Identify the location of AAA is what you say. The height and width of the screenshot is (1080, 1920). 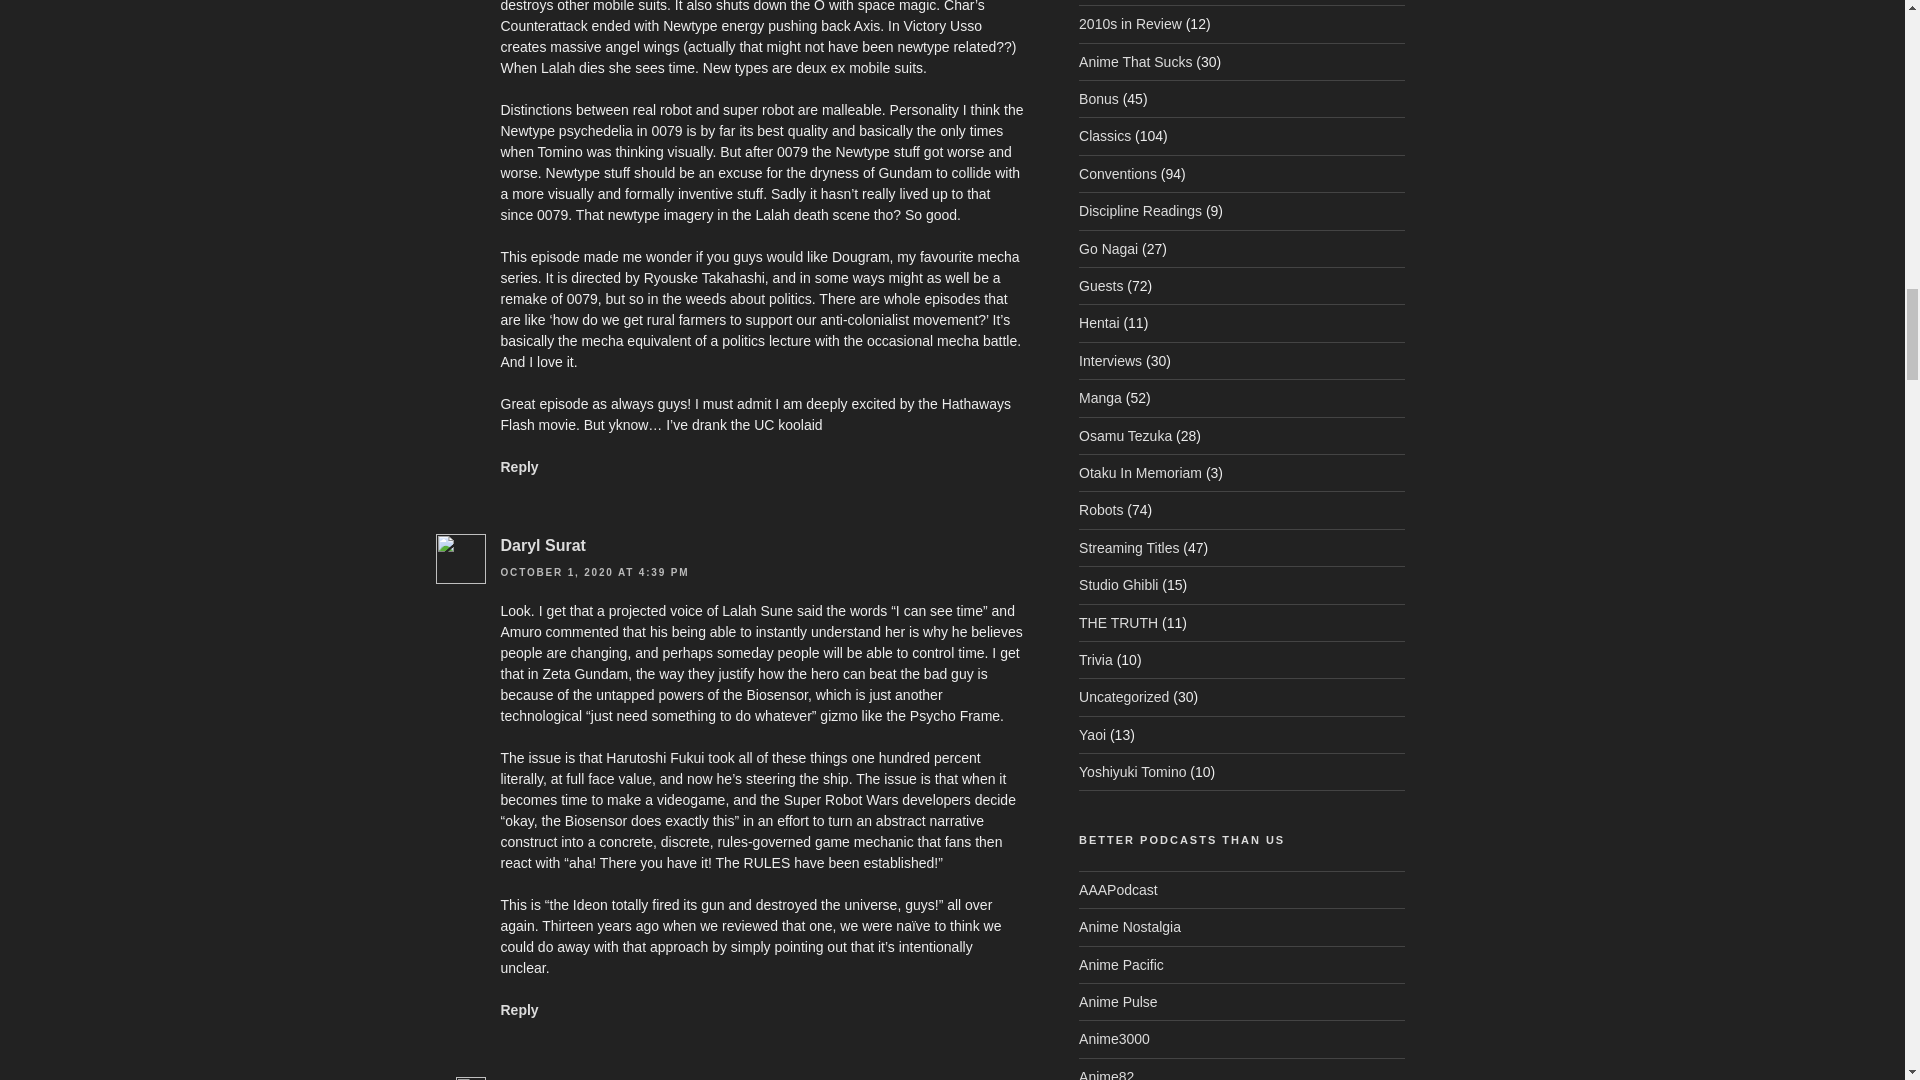
(1118, 890).